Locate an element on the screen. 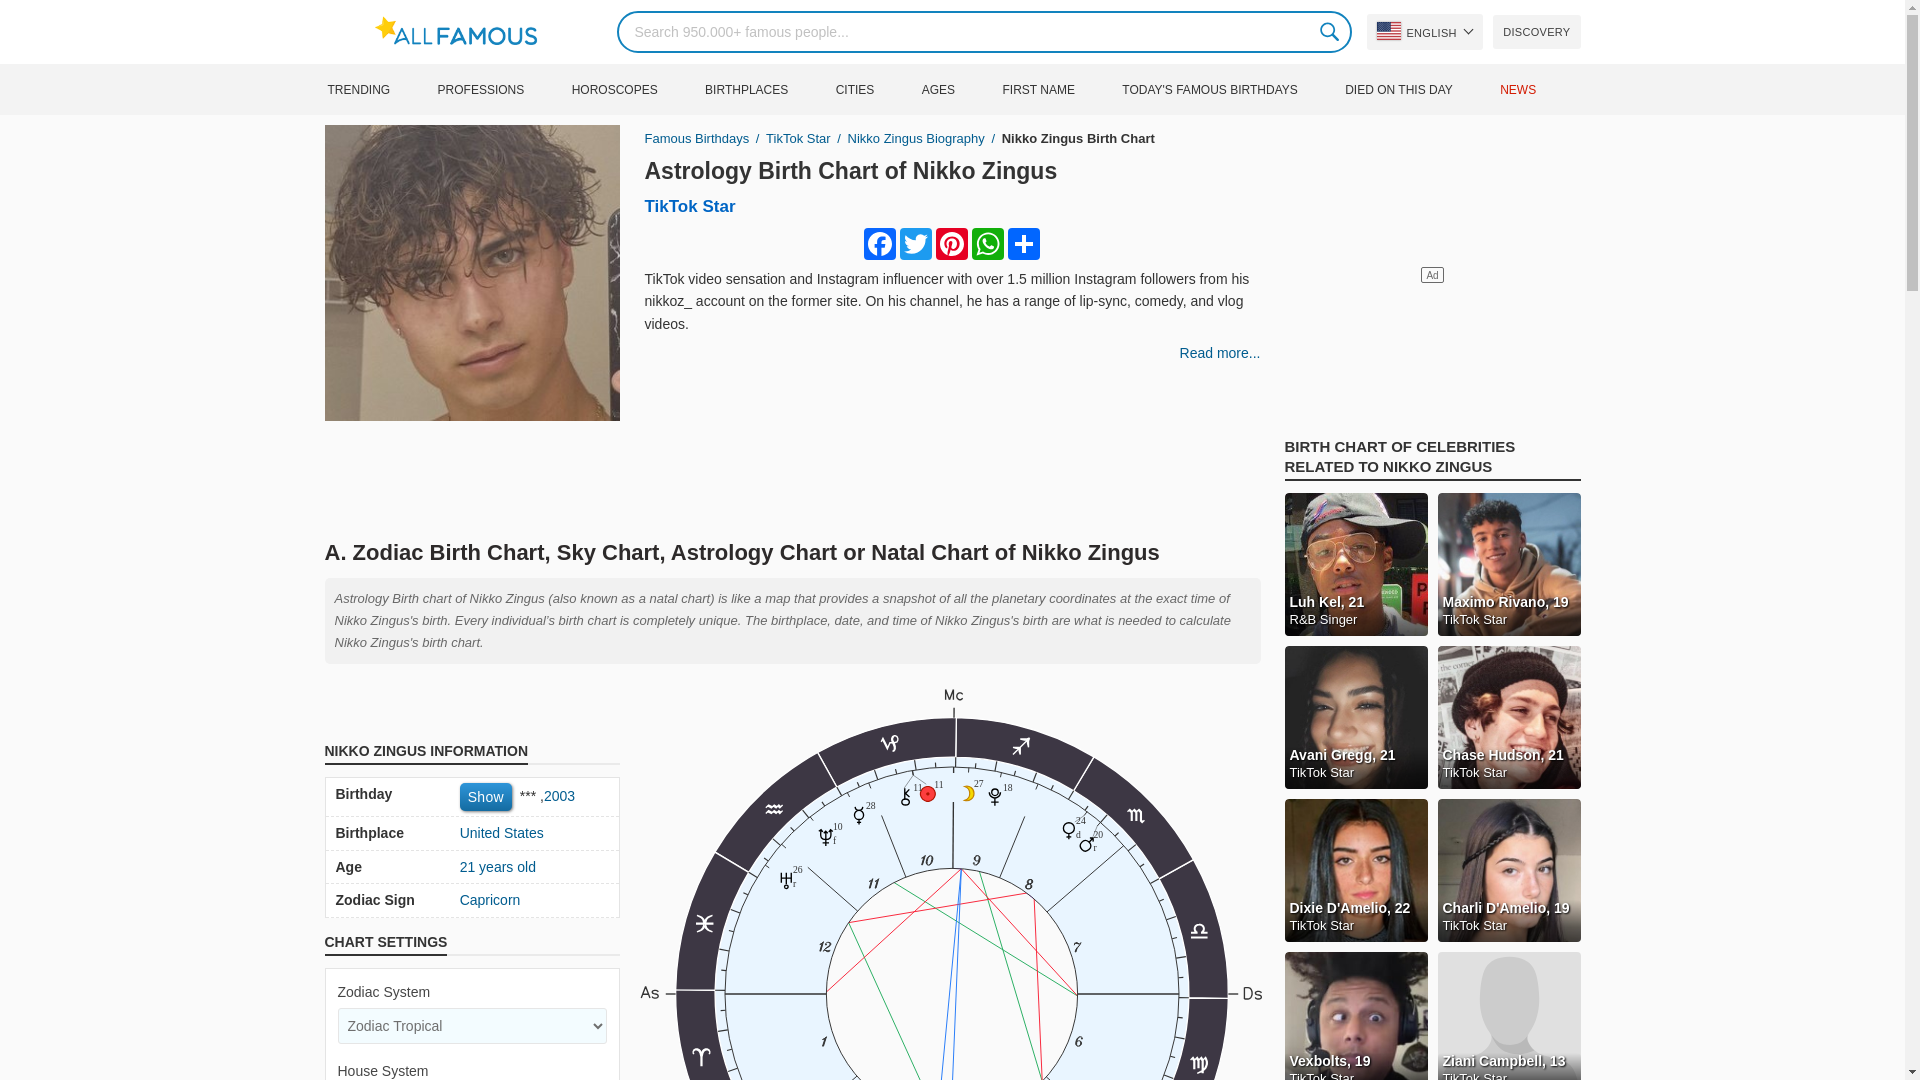  Advertisement is located at coordinates (1538, 89).